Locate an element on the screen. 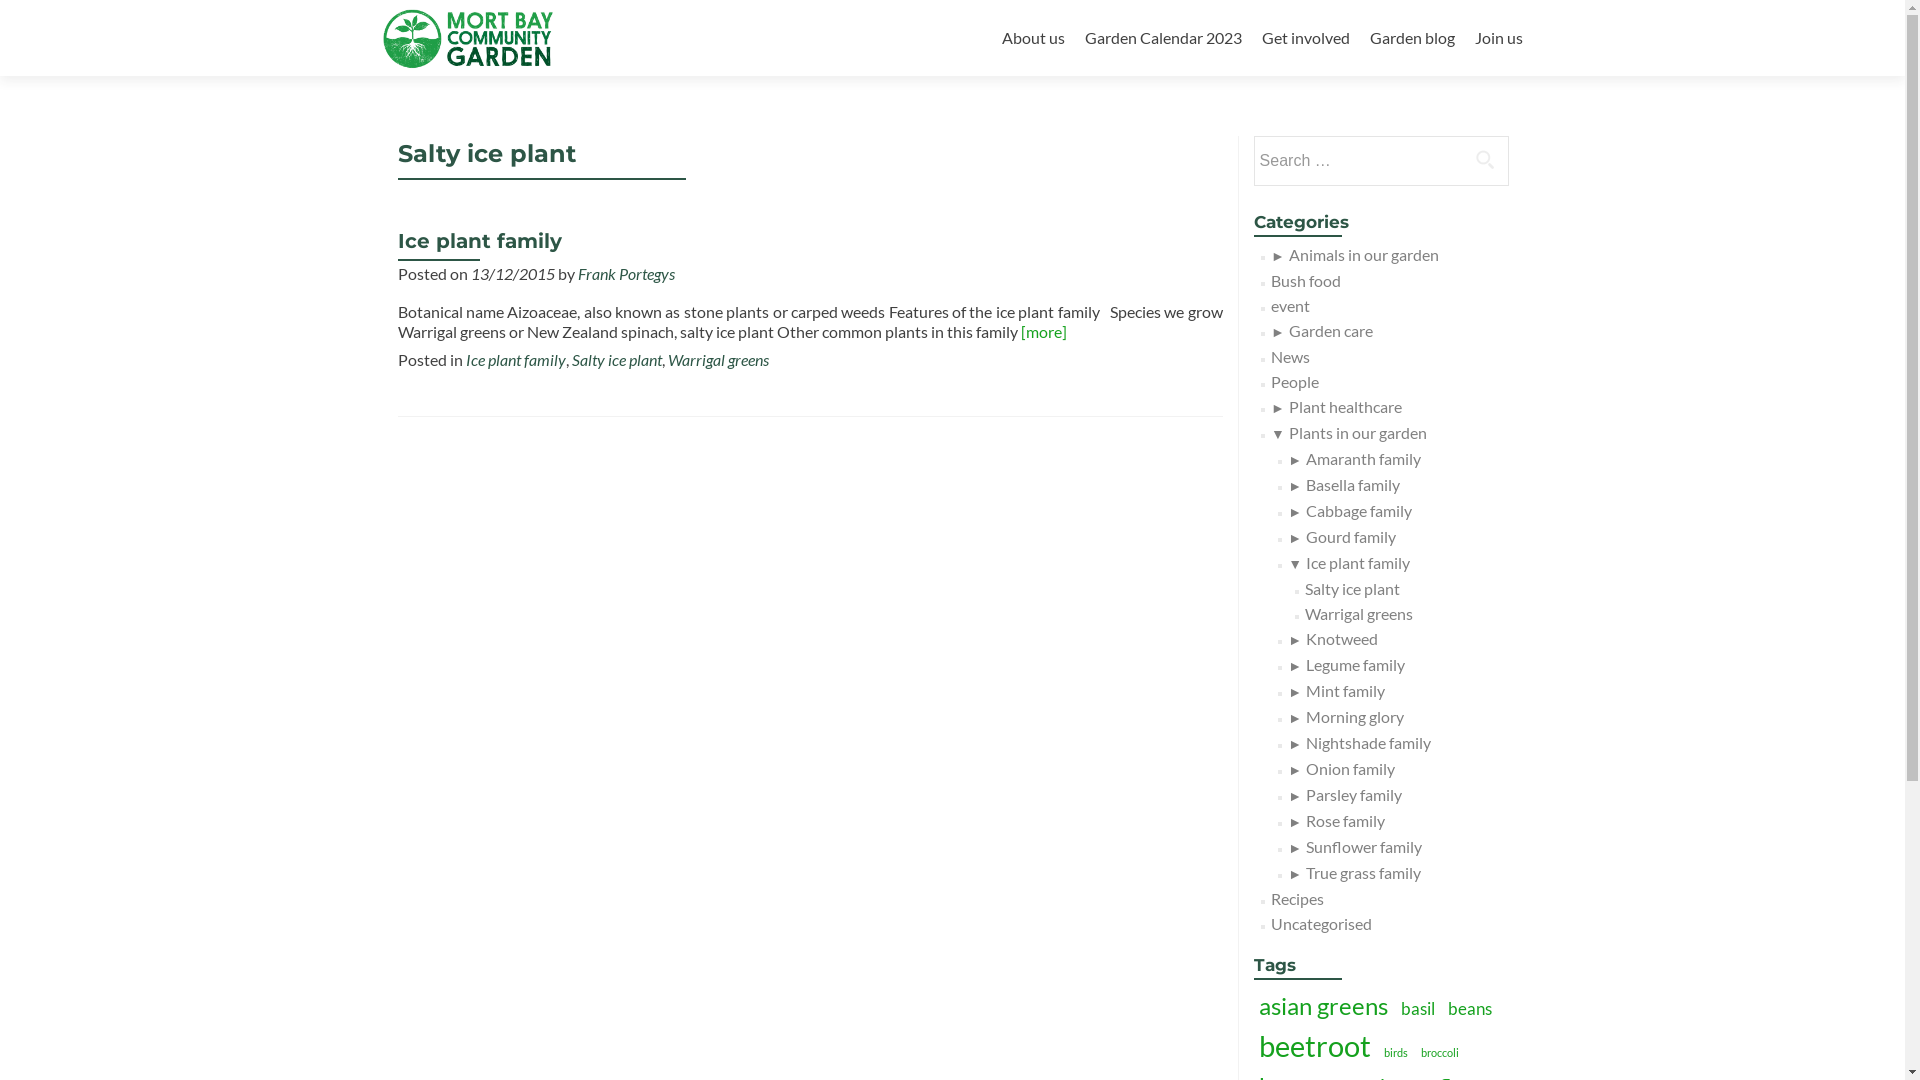  Salty ice plant is located at coordinates (1352, 588).